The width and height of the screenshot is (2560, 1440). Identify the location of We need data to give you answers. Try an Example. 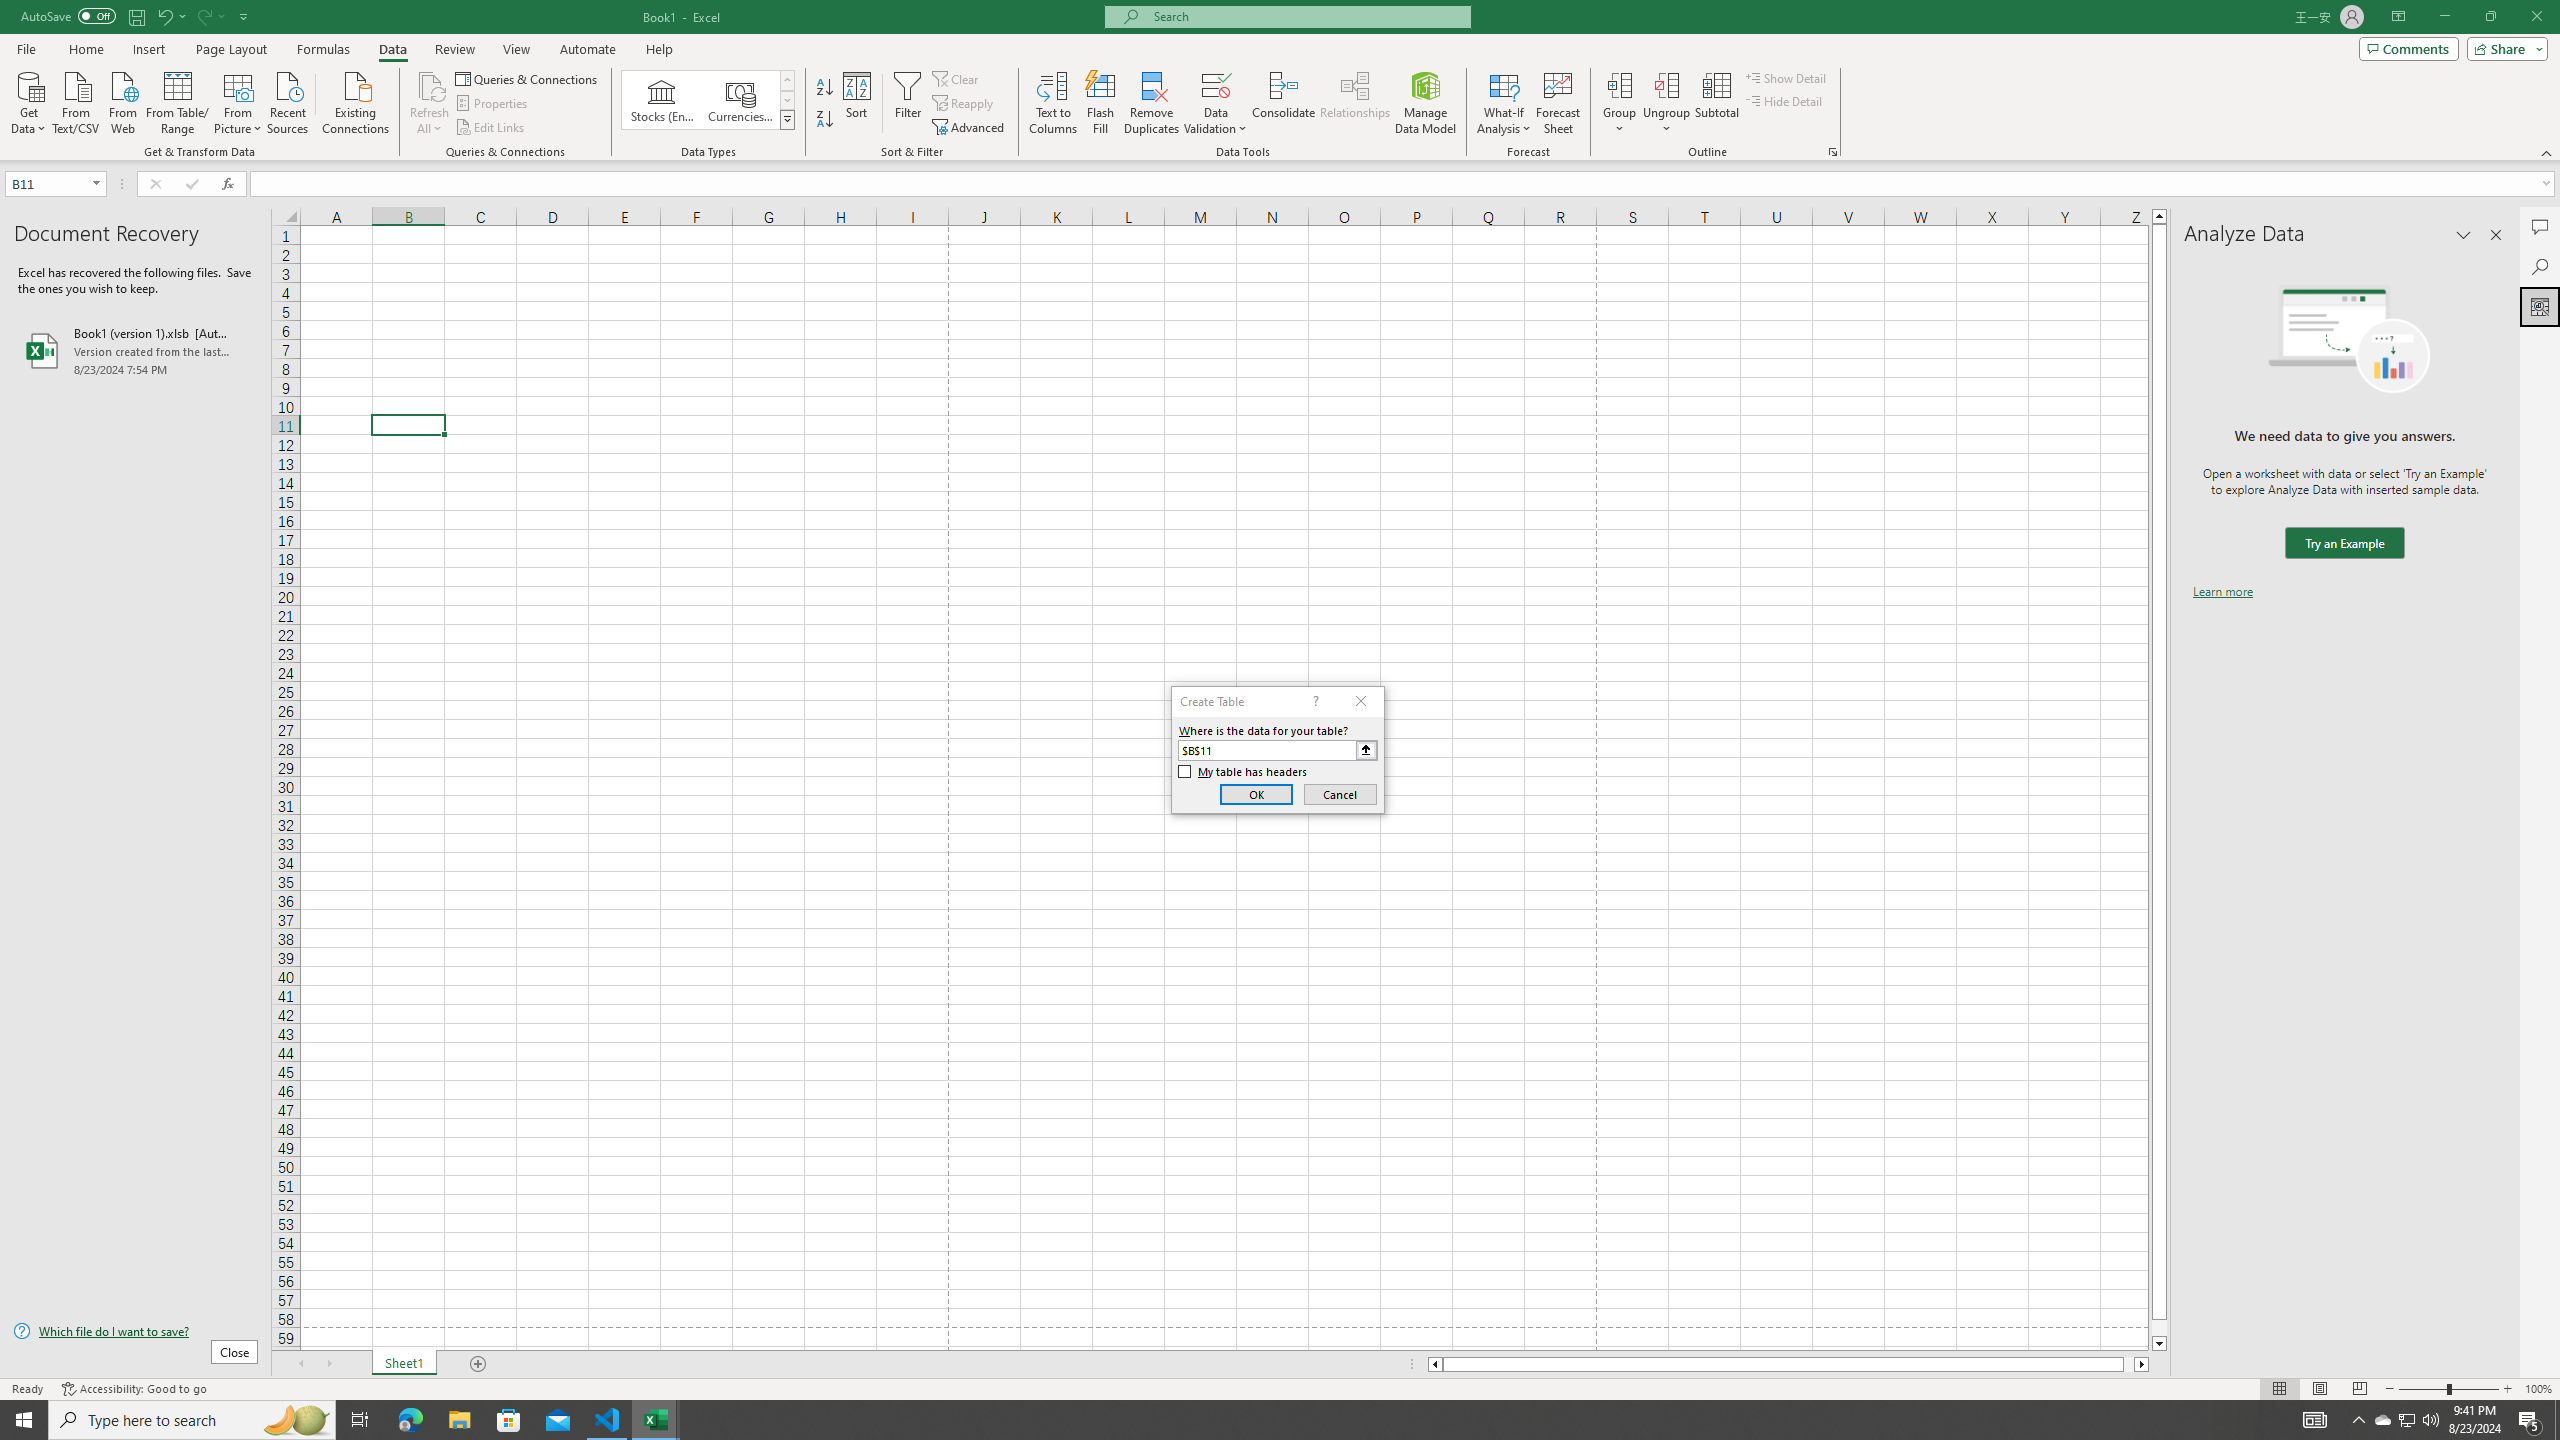
(2344, 544).